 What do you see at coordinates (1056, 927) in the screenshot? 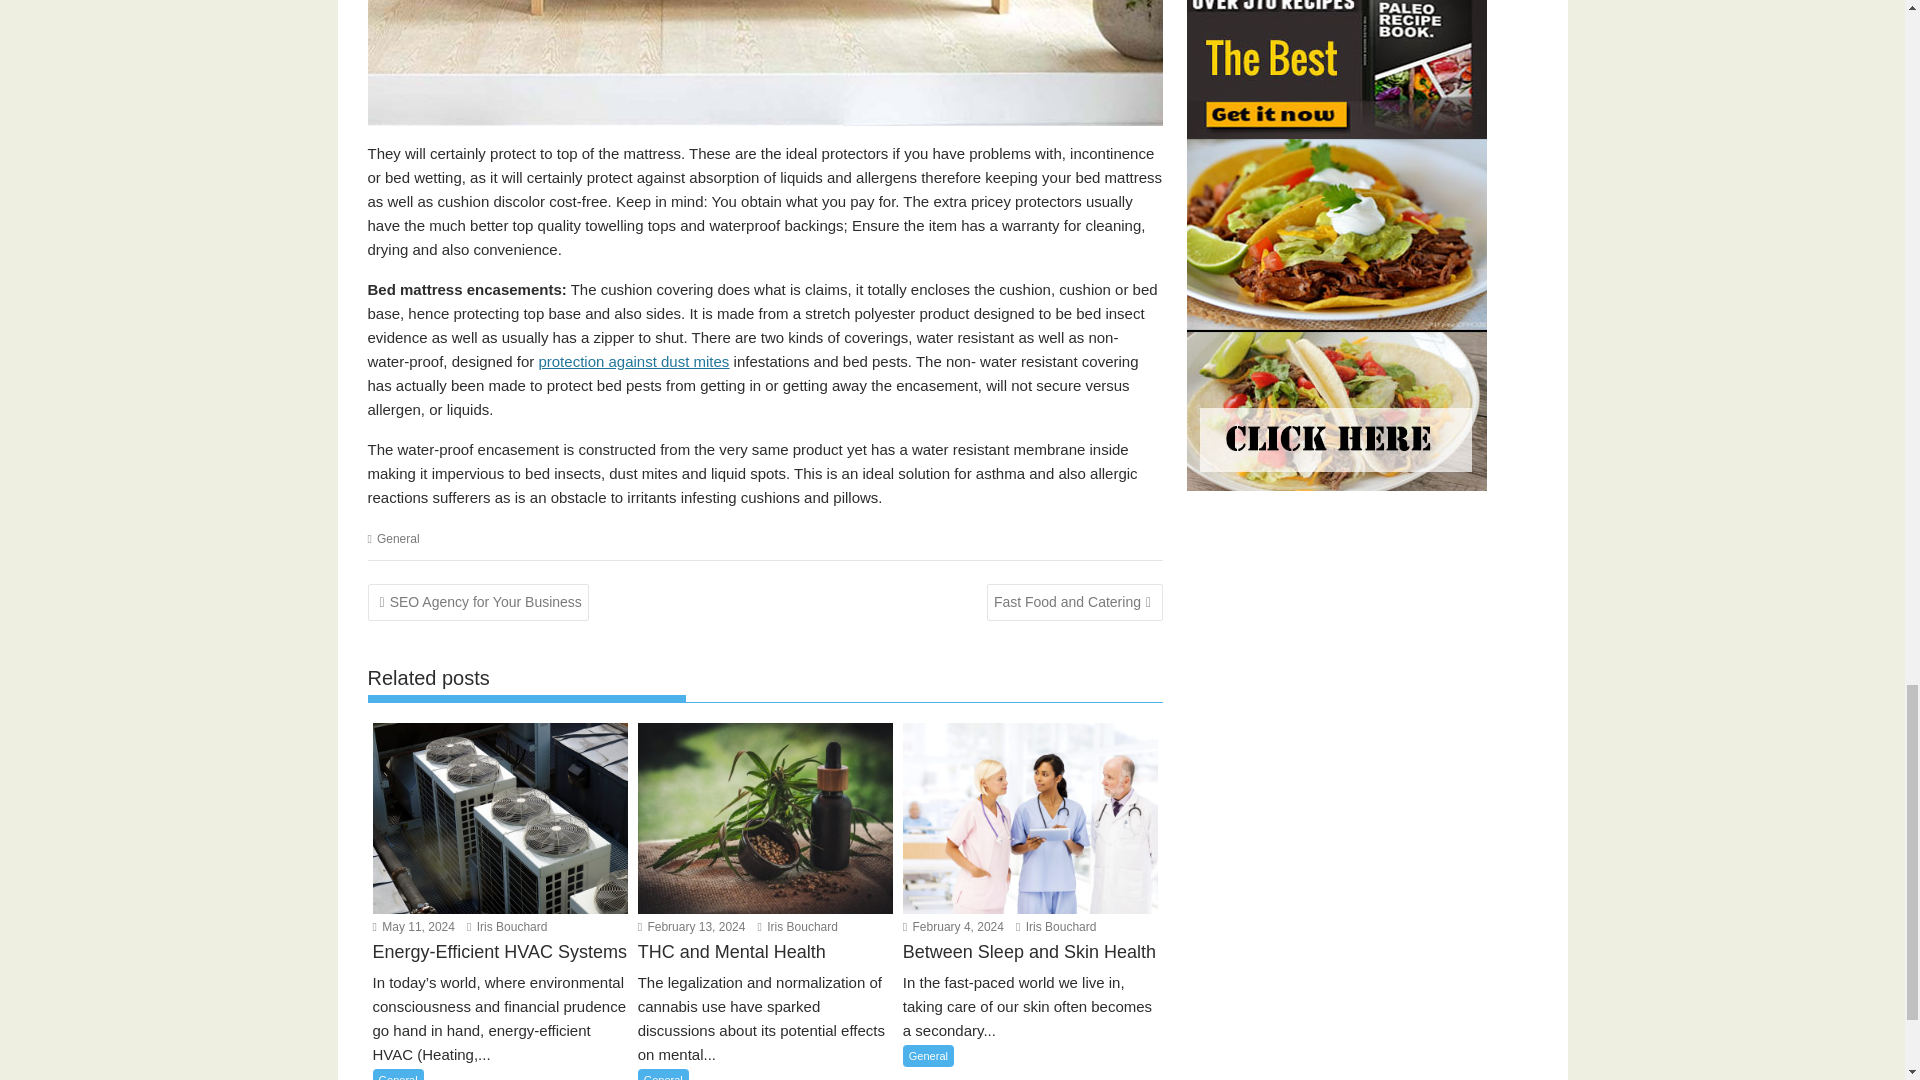
I see `Iris Bouchard` at bounding box center [1056, 927].